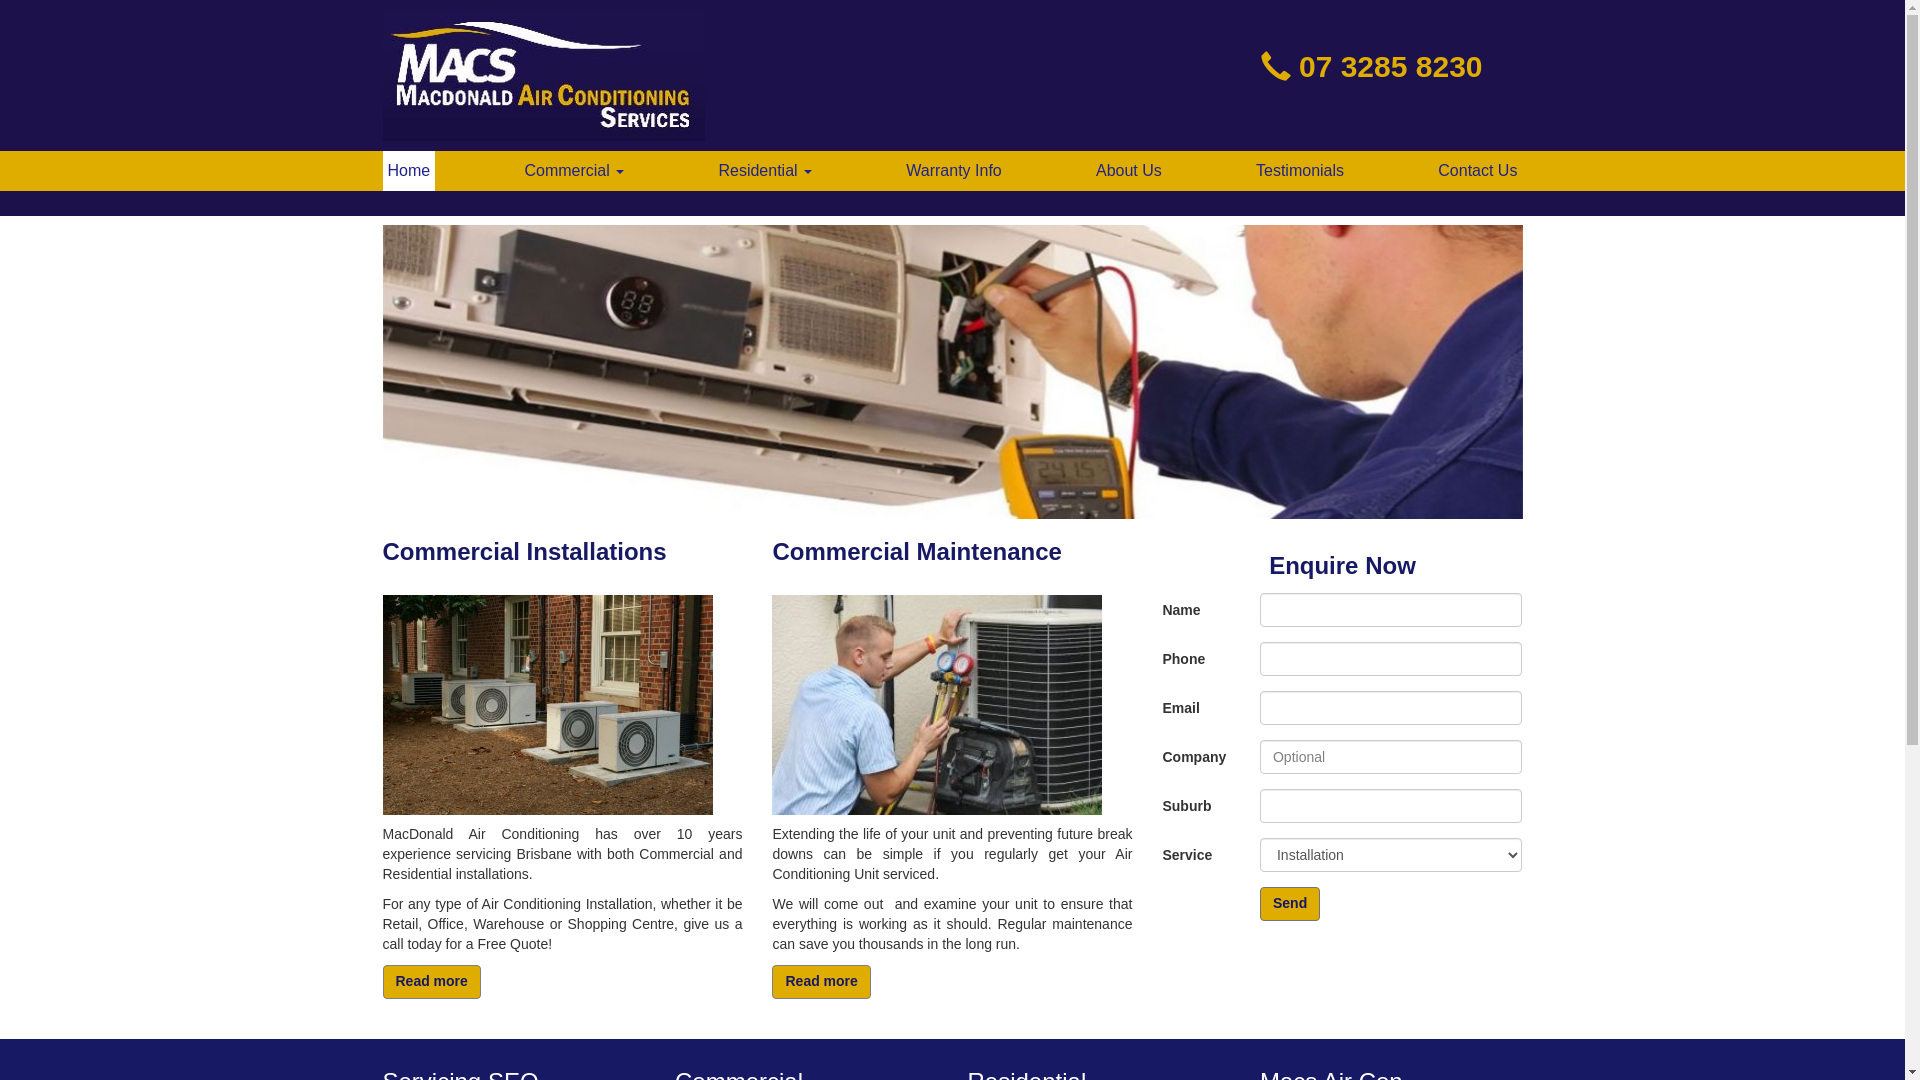  Describe the element at coordinates (543, 76) in the screenshot. I see `Macs Air Con Logo` at that location.